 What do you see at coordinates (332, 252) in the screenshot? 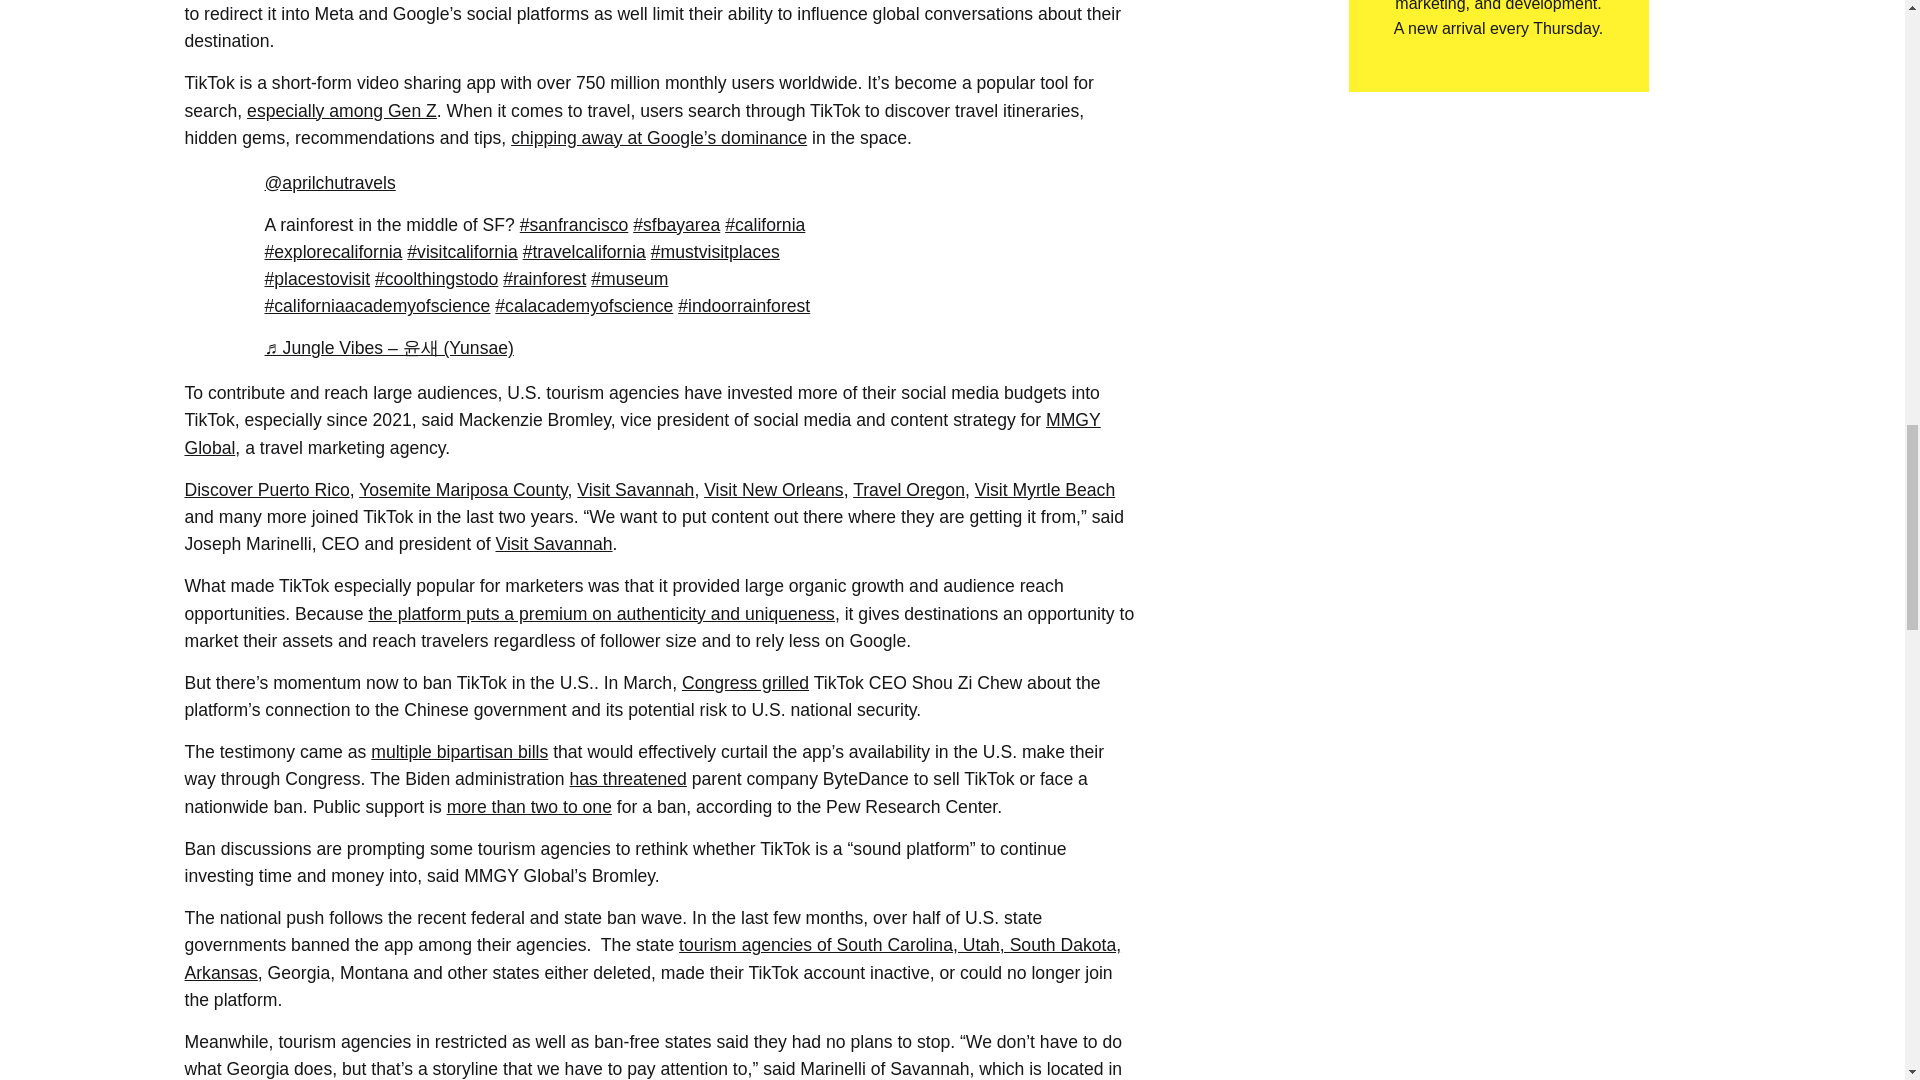
I see `explorecalifornia` at bounding box center [332, 252].